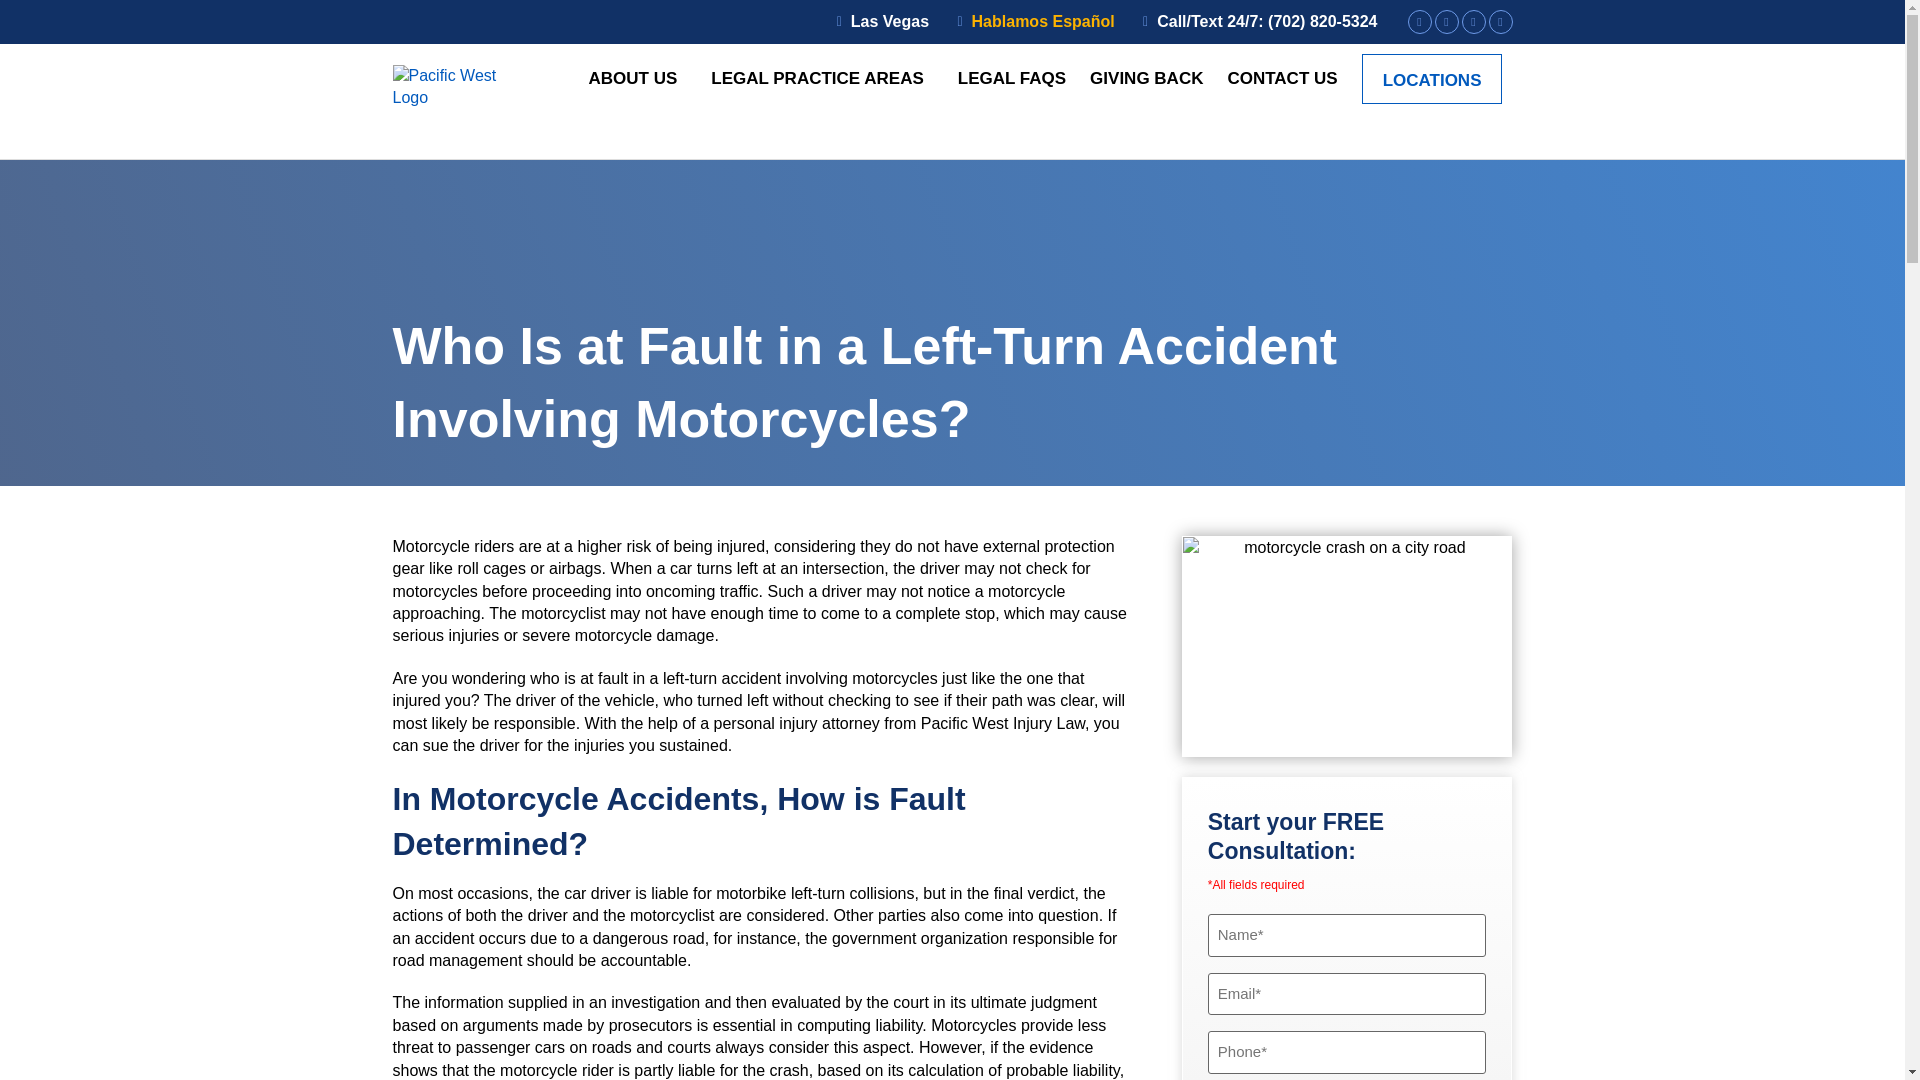  Describe the element at coordinates (876, 22) in the screenshot. I see `Las Vegas` at that location.